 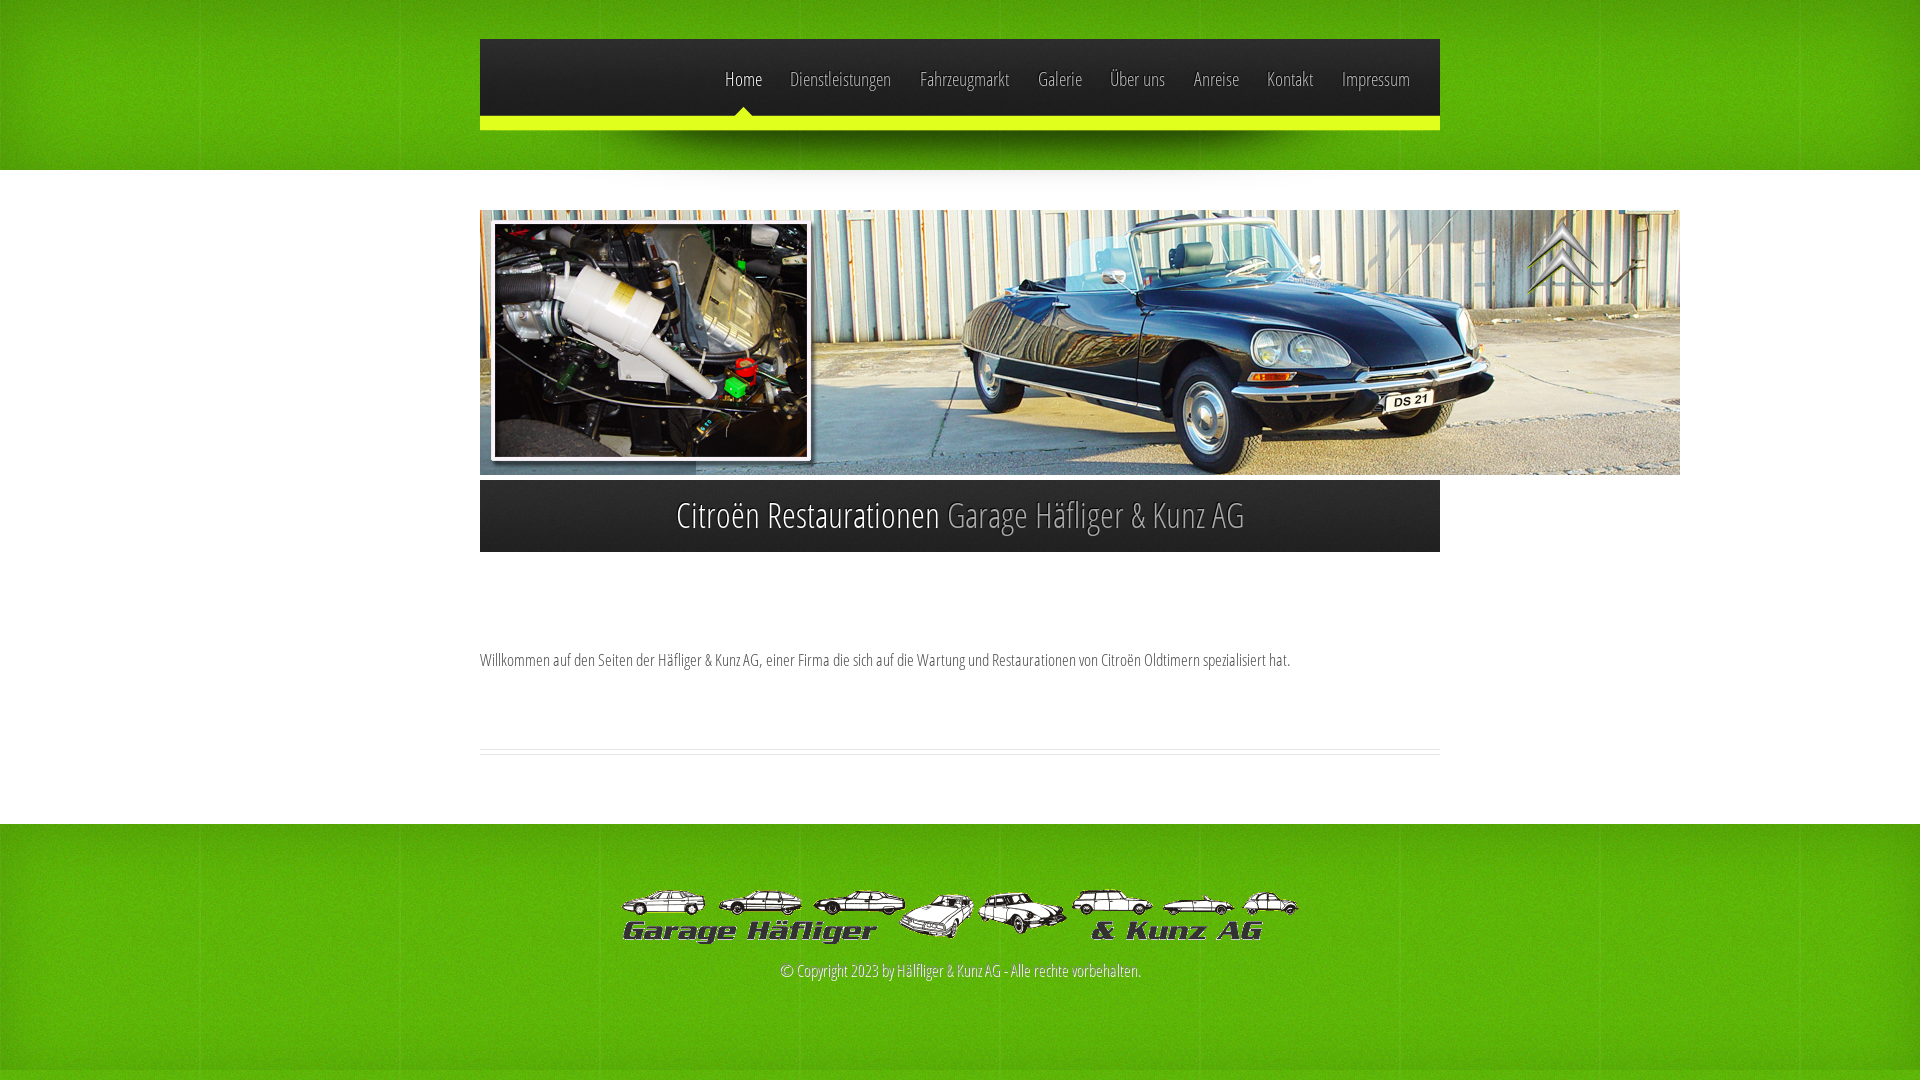 What do you see at coordinates (840, 79) in the screenshot?
I see `Dienstleistungen` at bounding box center [840, 79].